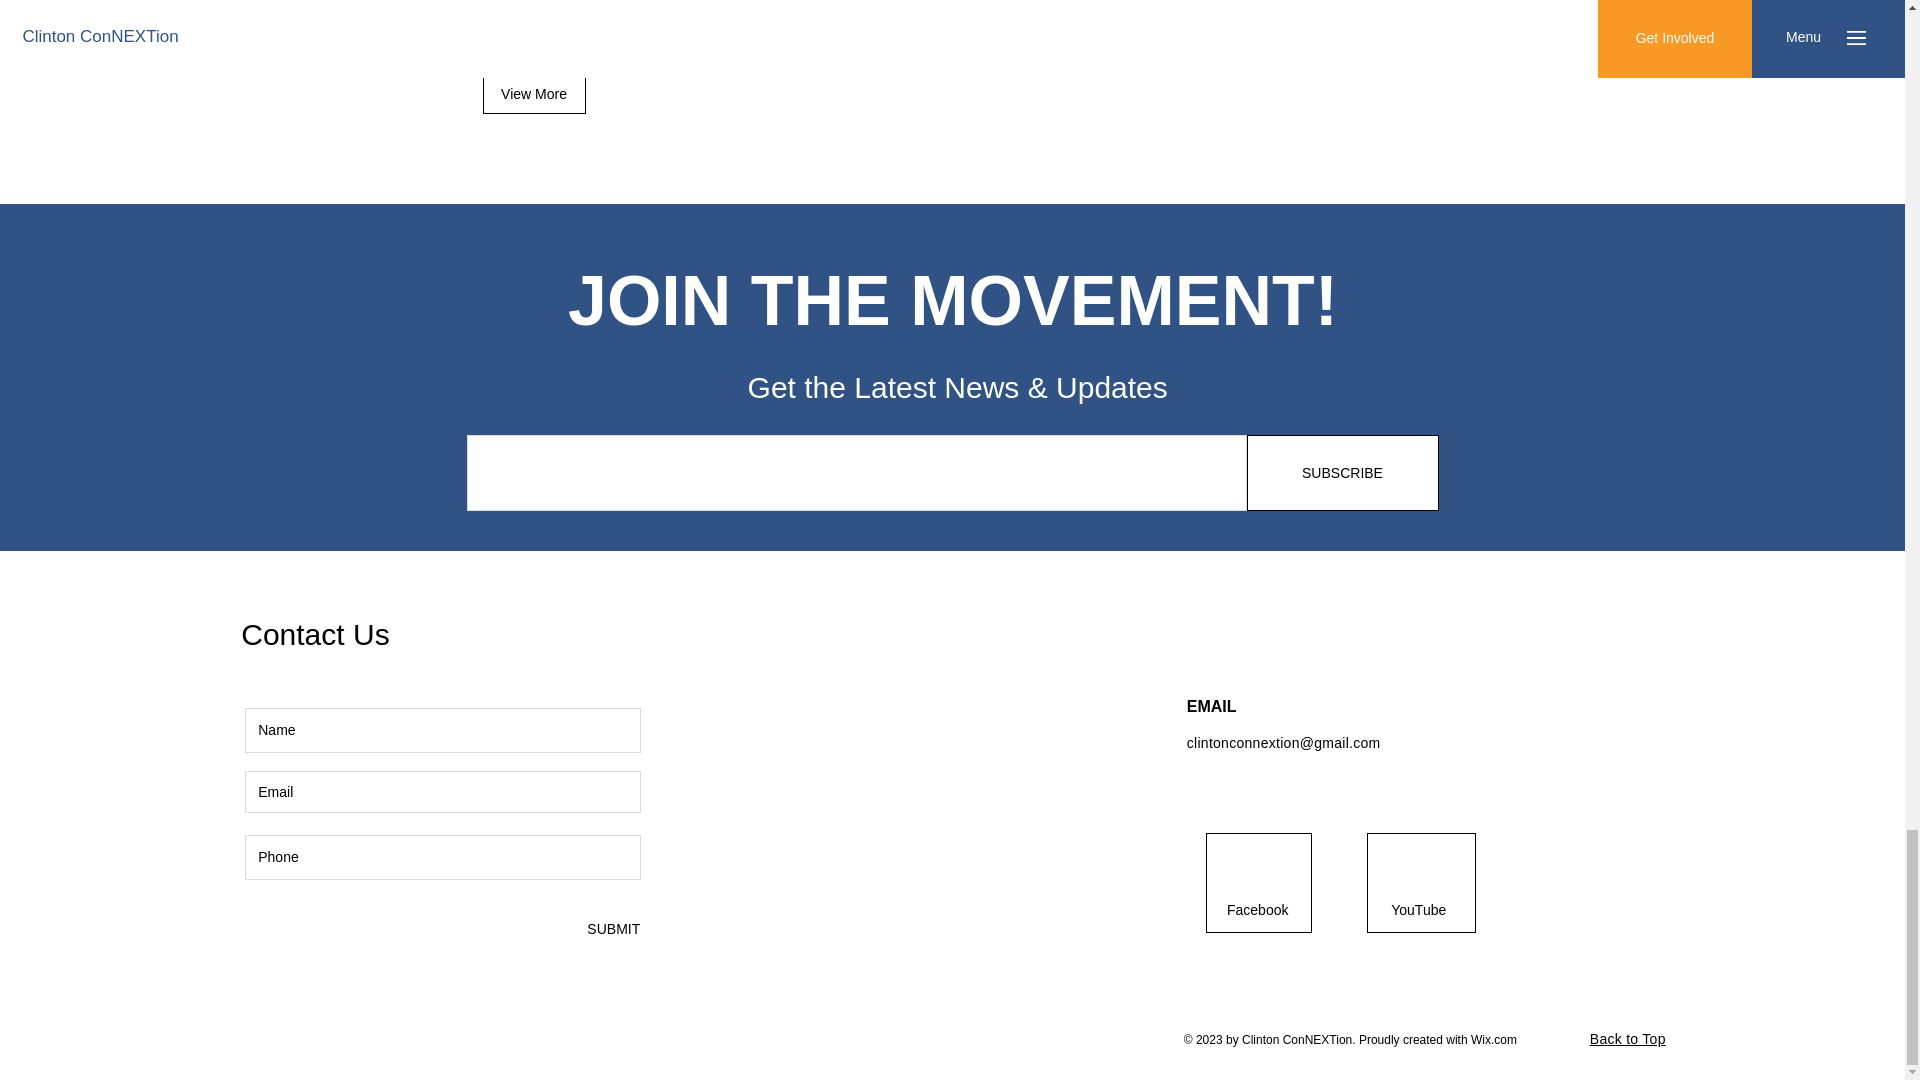 The height and width of the screenshot is (1080, 1920). What do you see at coordinates (1258, 909) in the screenshot?
I see `Facebook` at bounding box center [1258, 909].